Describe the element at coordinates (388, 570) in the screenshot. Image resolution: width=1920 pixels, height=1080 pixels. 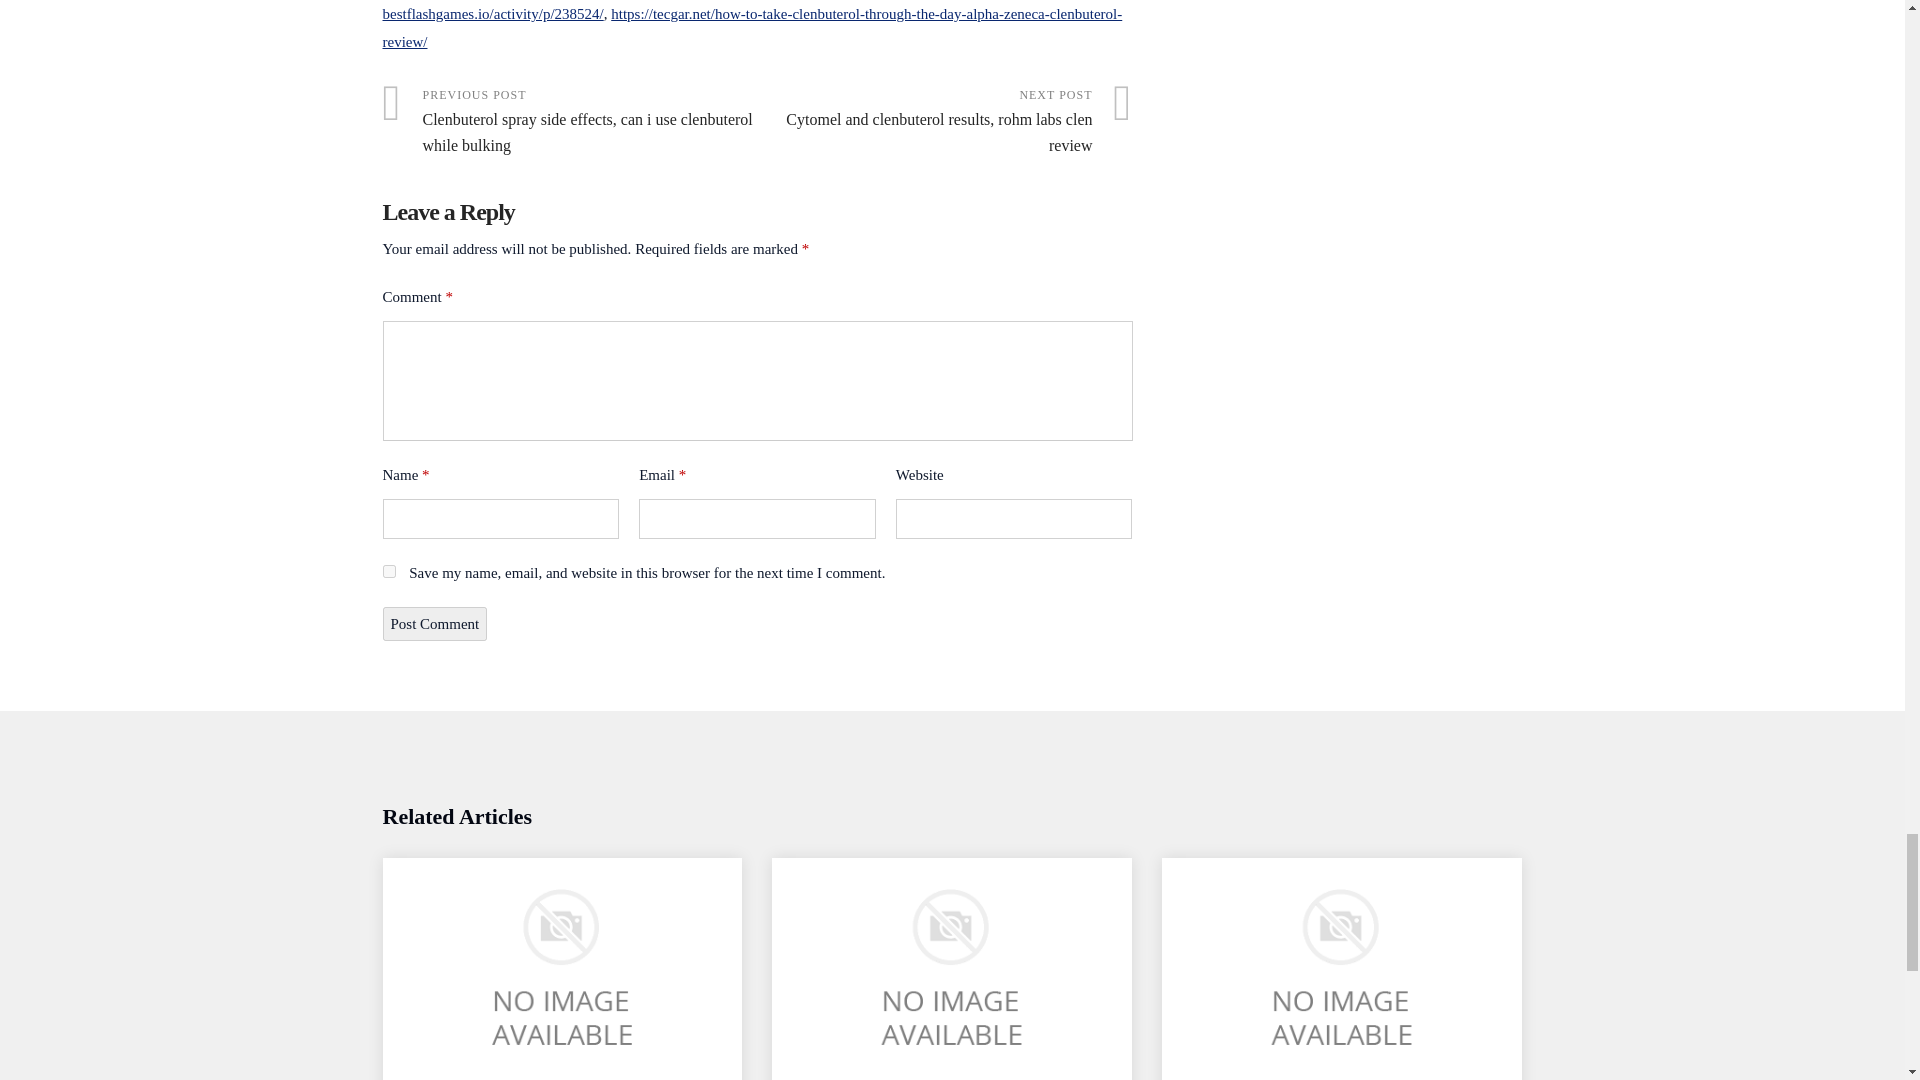
I see `yes` at that location.